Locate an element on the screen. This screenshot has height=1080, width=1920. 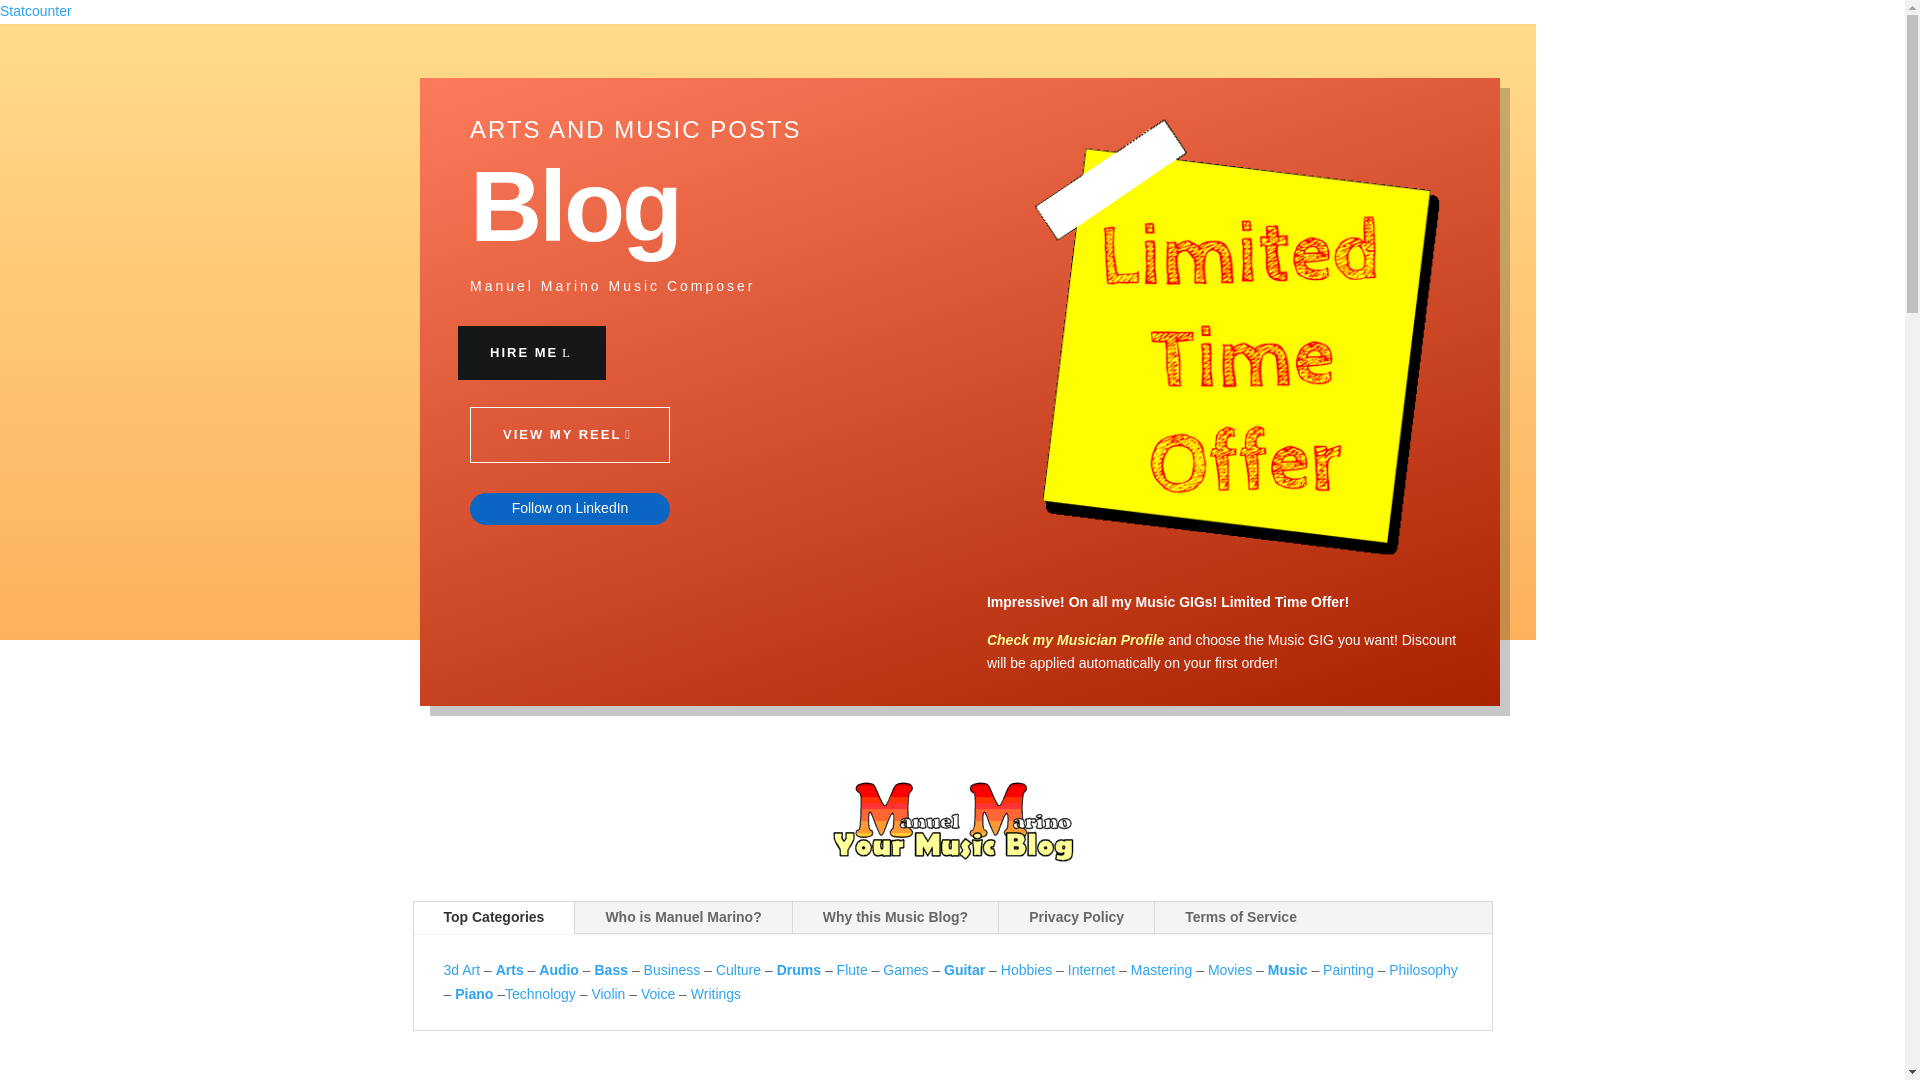
Technology is located at coordinates (540, 994).